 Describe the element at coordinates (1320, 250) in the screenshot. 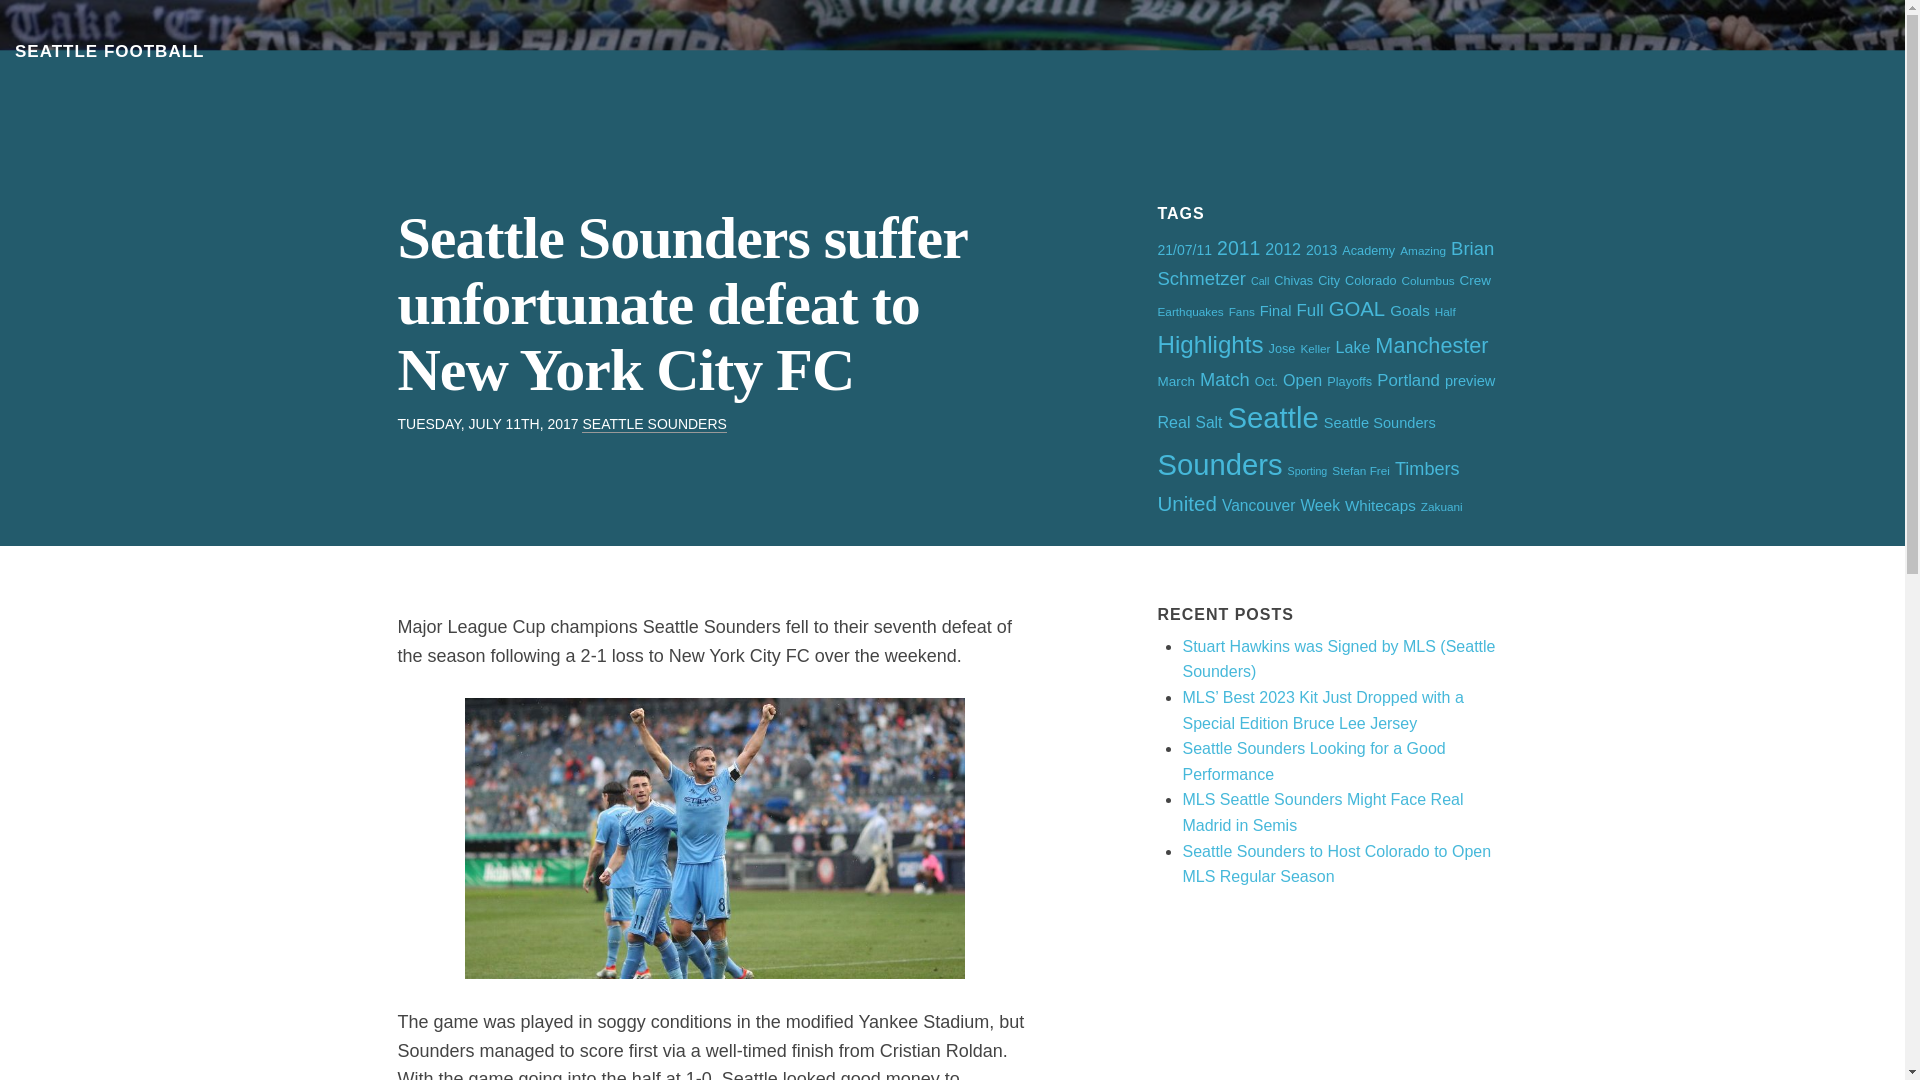

I see `2013` at that location.